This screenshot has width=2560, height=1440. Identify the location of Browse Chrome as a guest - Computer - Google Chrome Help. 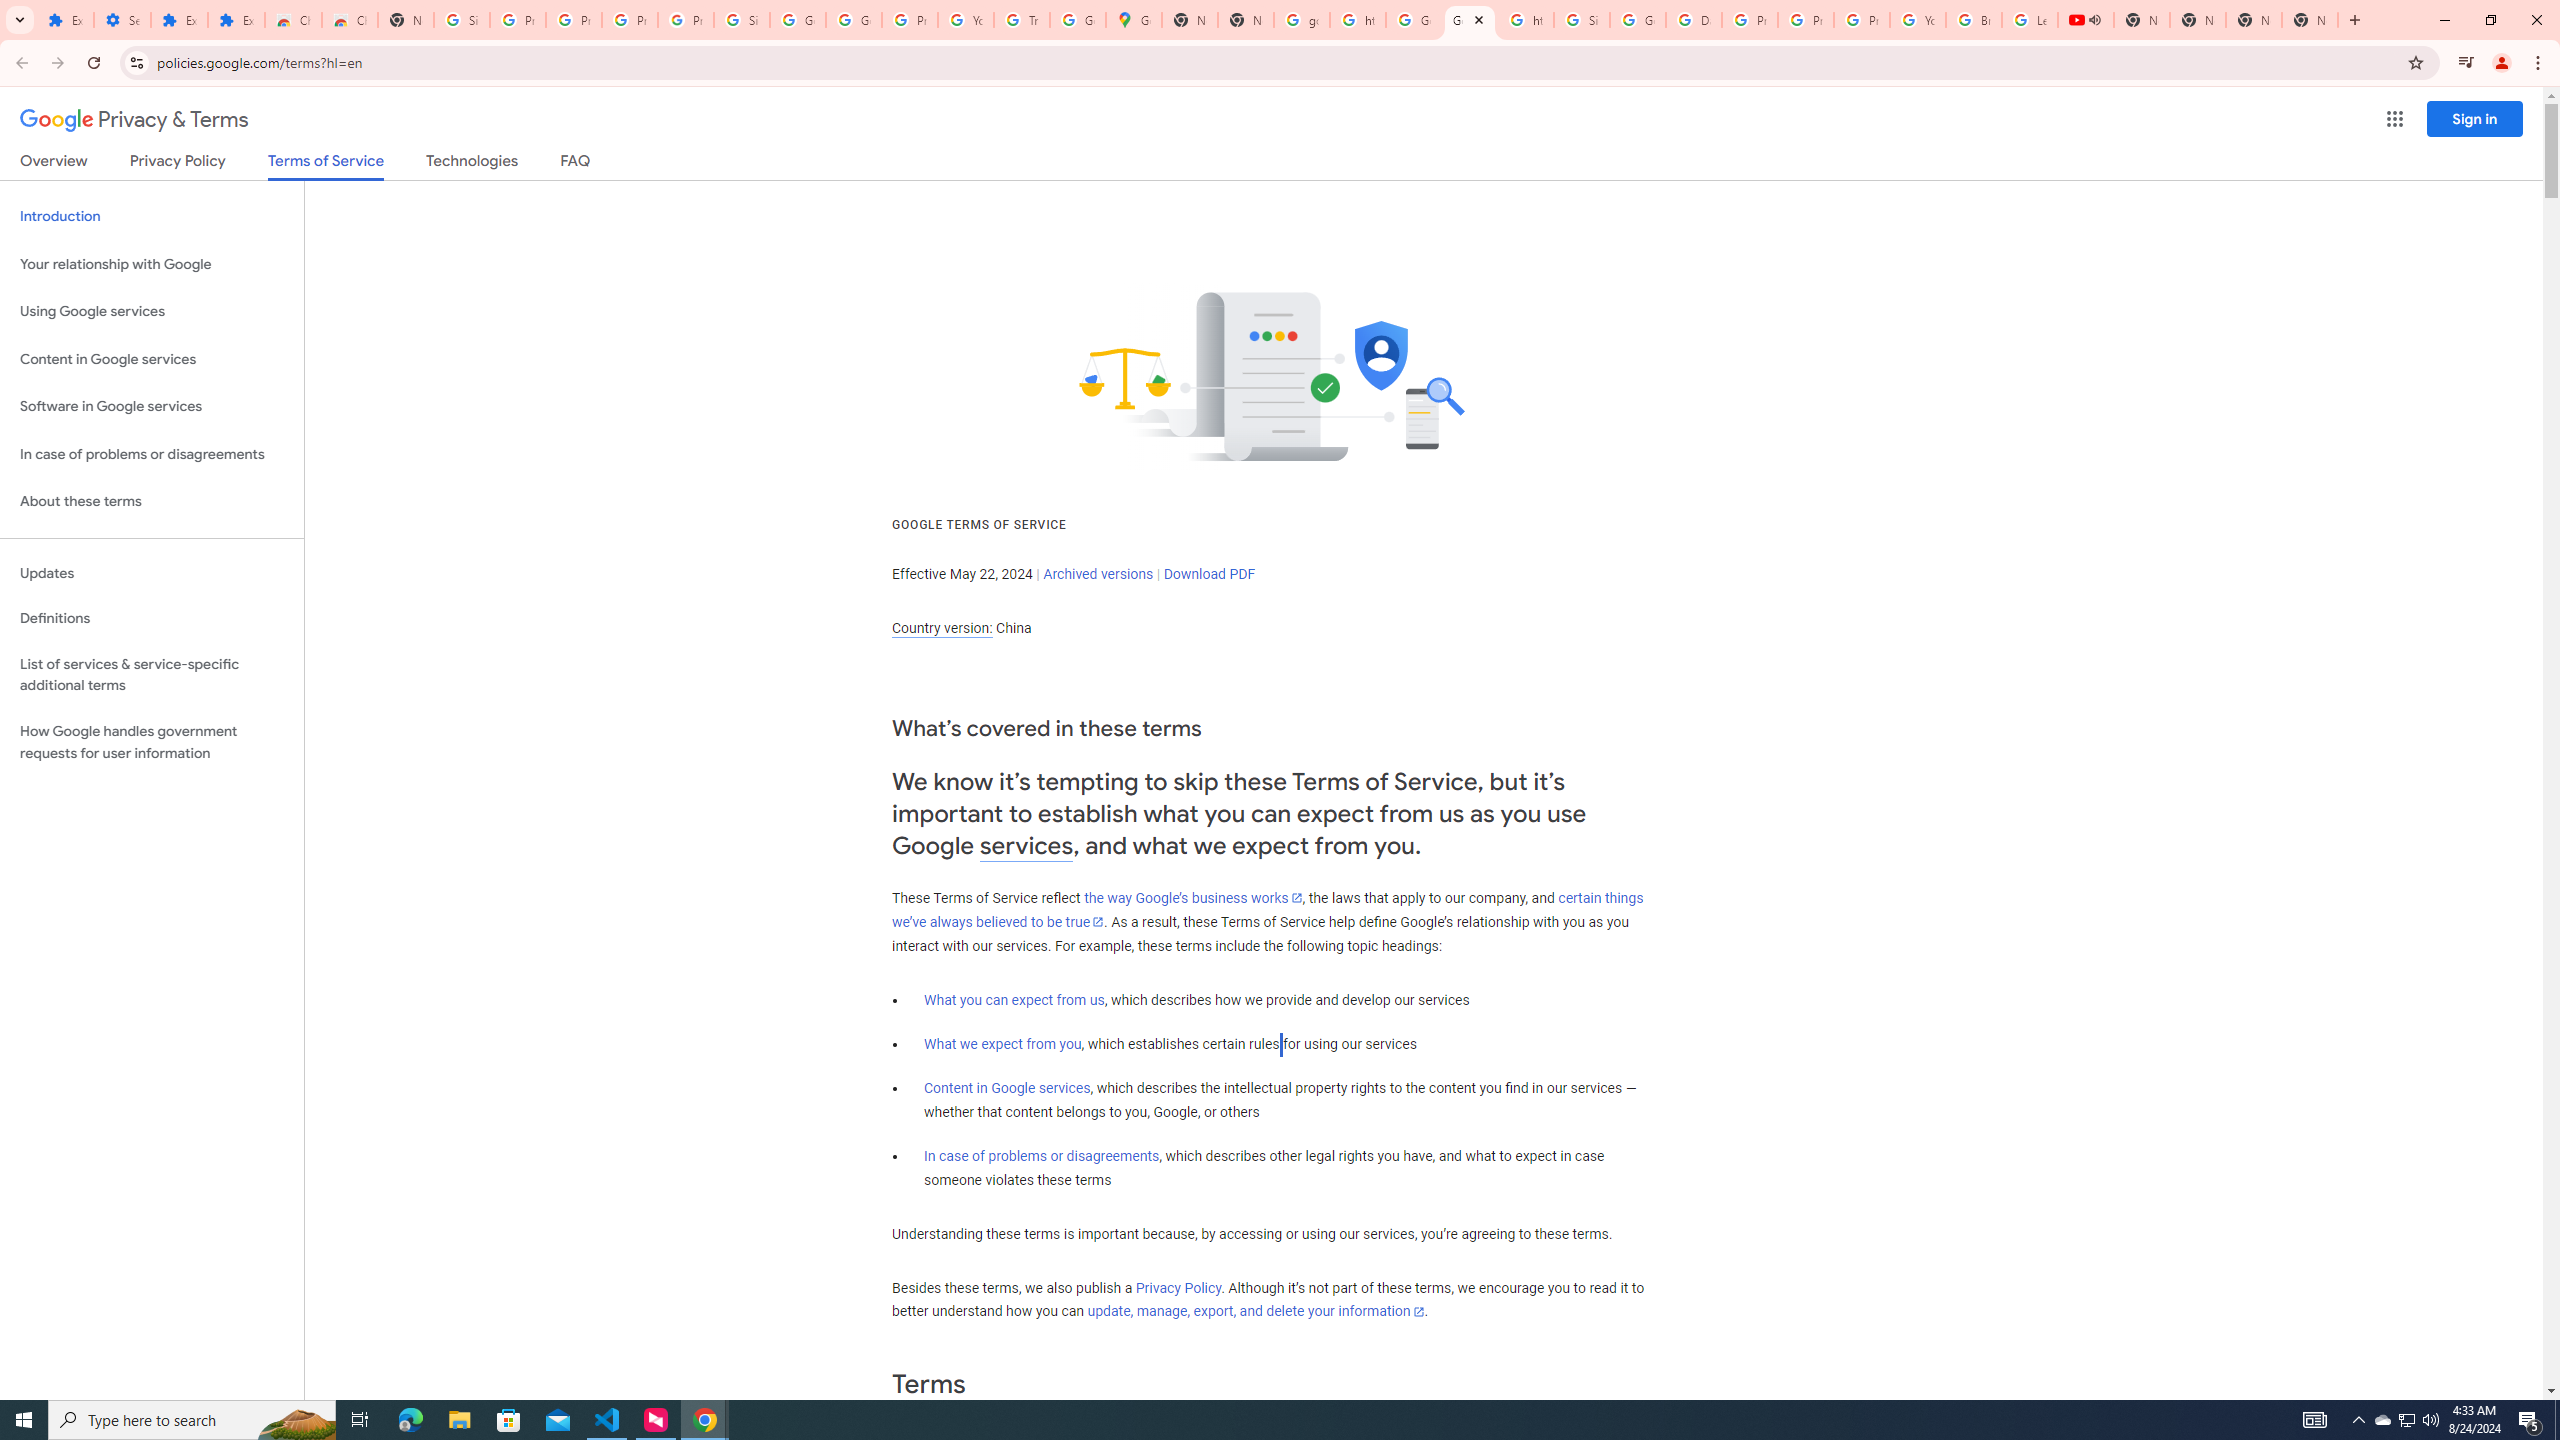
(1974, 20).